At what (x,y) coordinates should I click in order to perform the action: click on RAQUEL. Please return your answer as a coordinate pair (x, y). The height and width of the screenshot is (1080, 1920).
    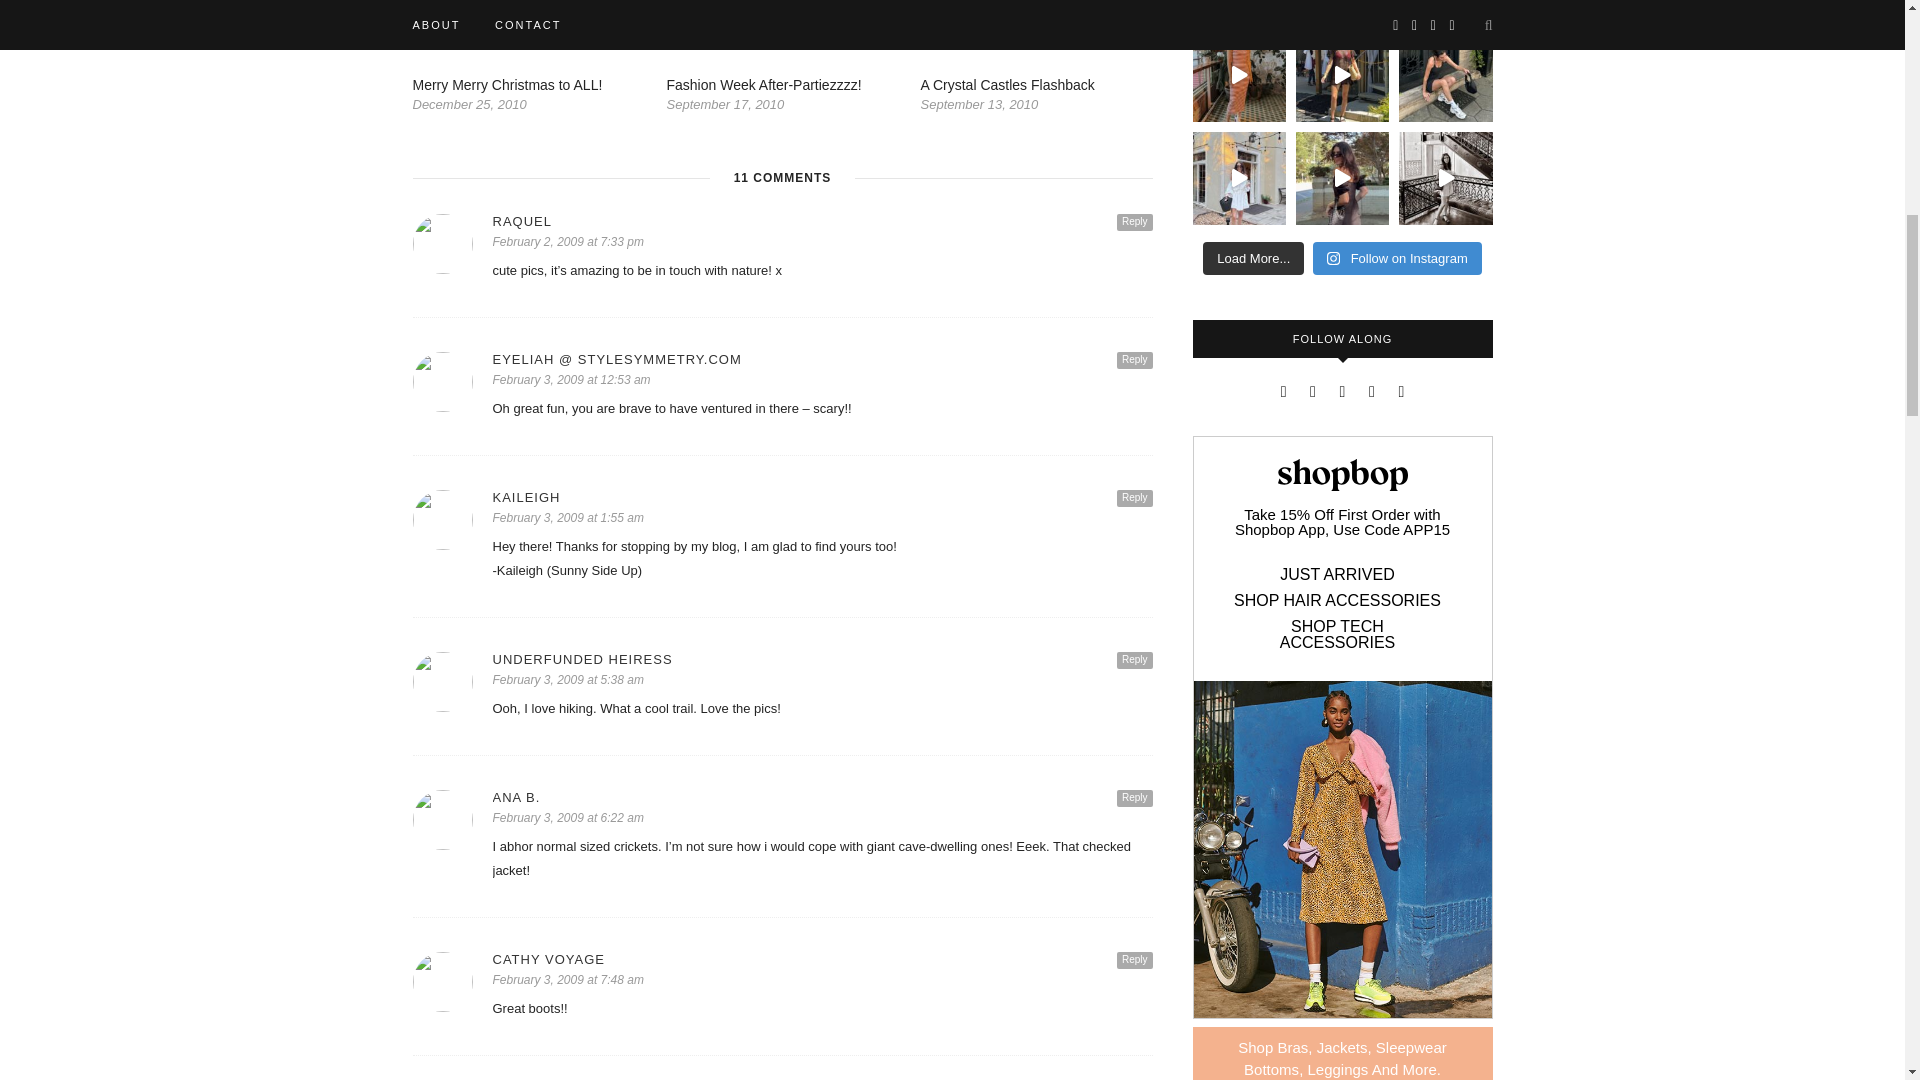
    Looking at the image, I should click on (822, 220).